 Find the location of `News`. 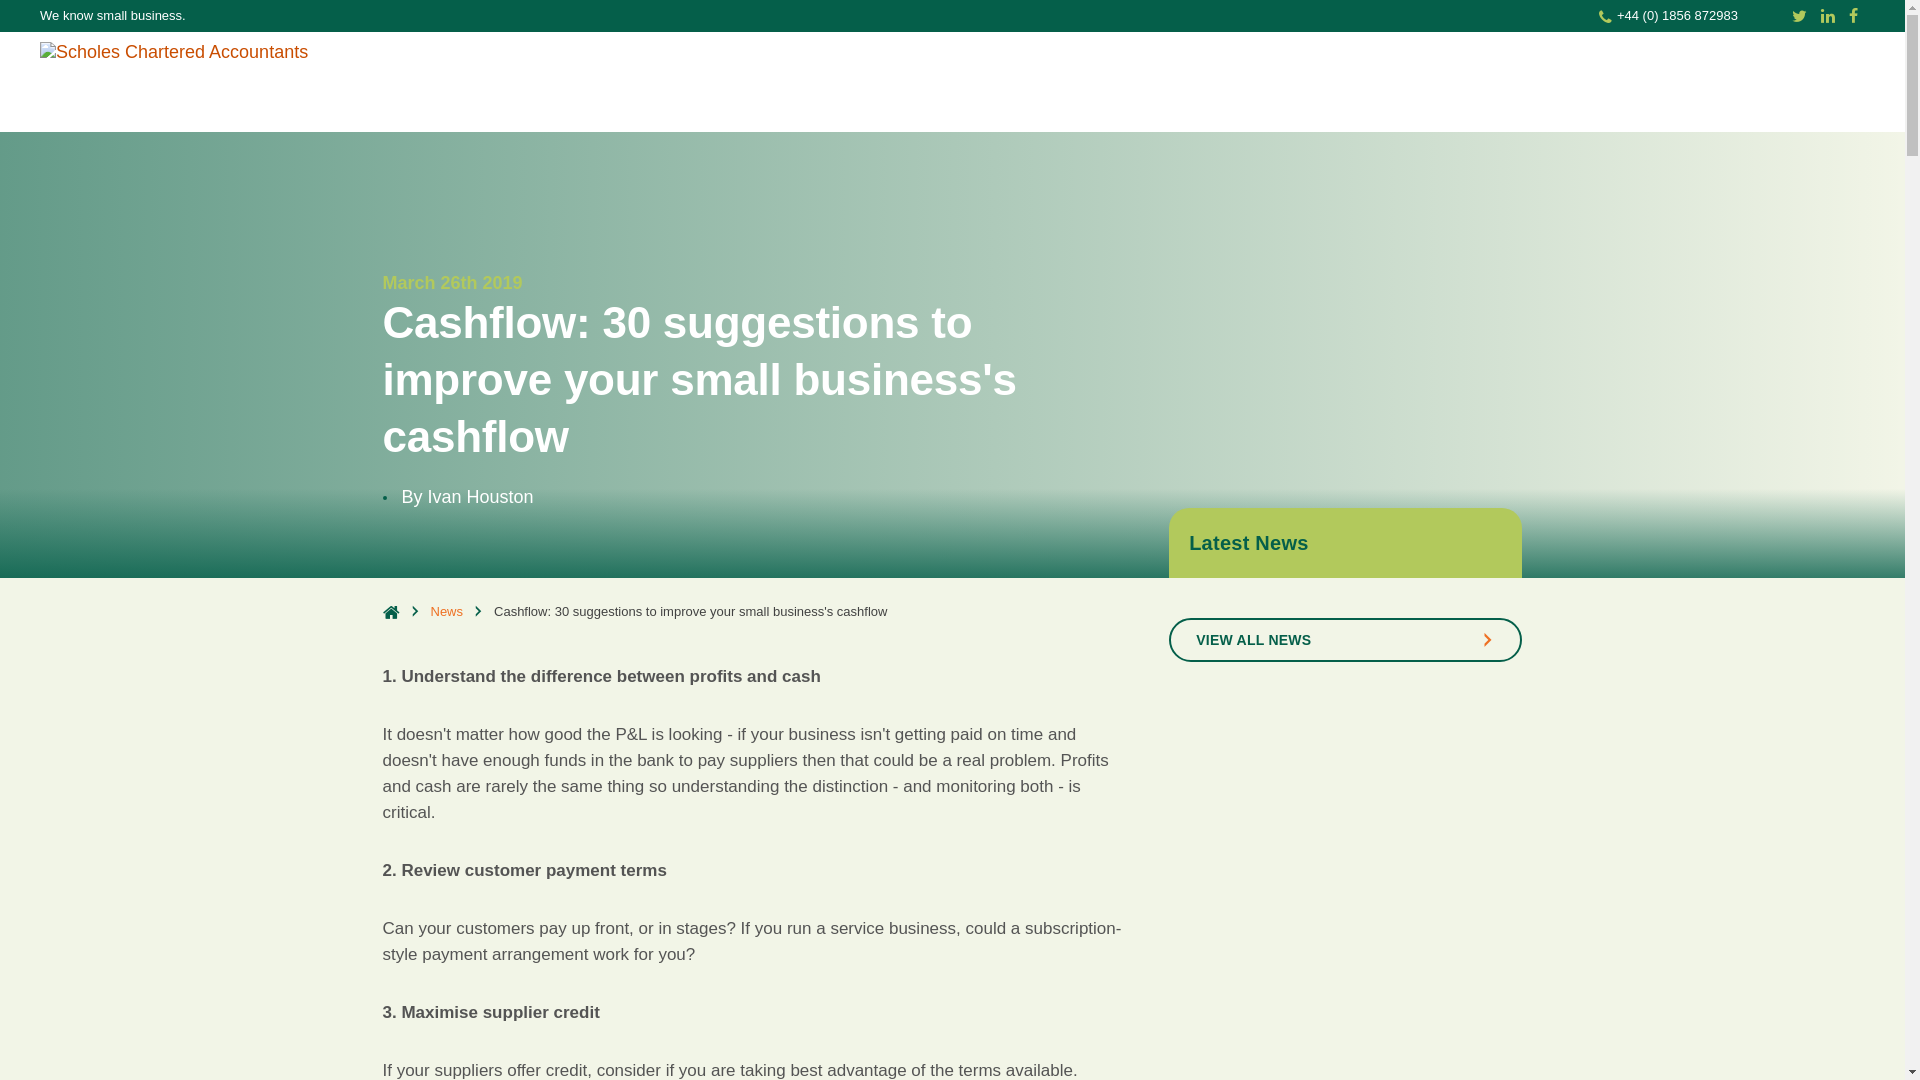

News is located at coordinates (446, 610).